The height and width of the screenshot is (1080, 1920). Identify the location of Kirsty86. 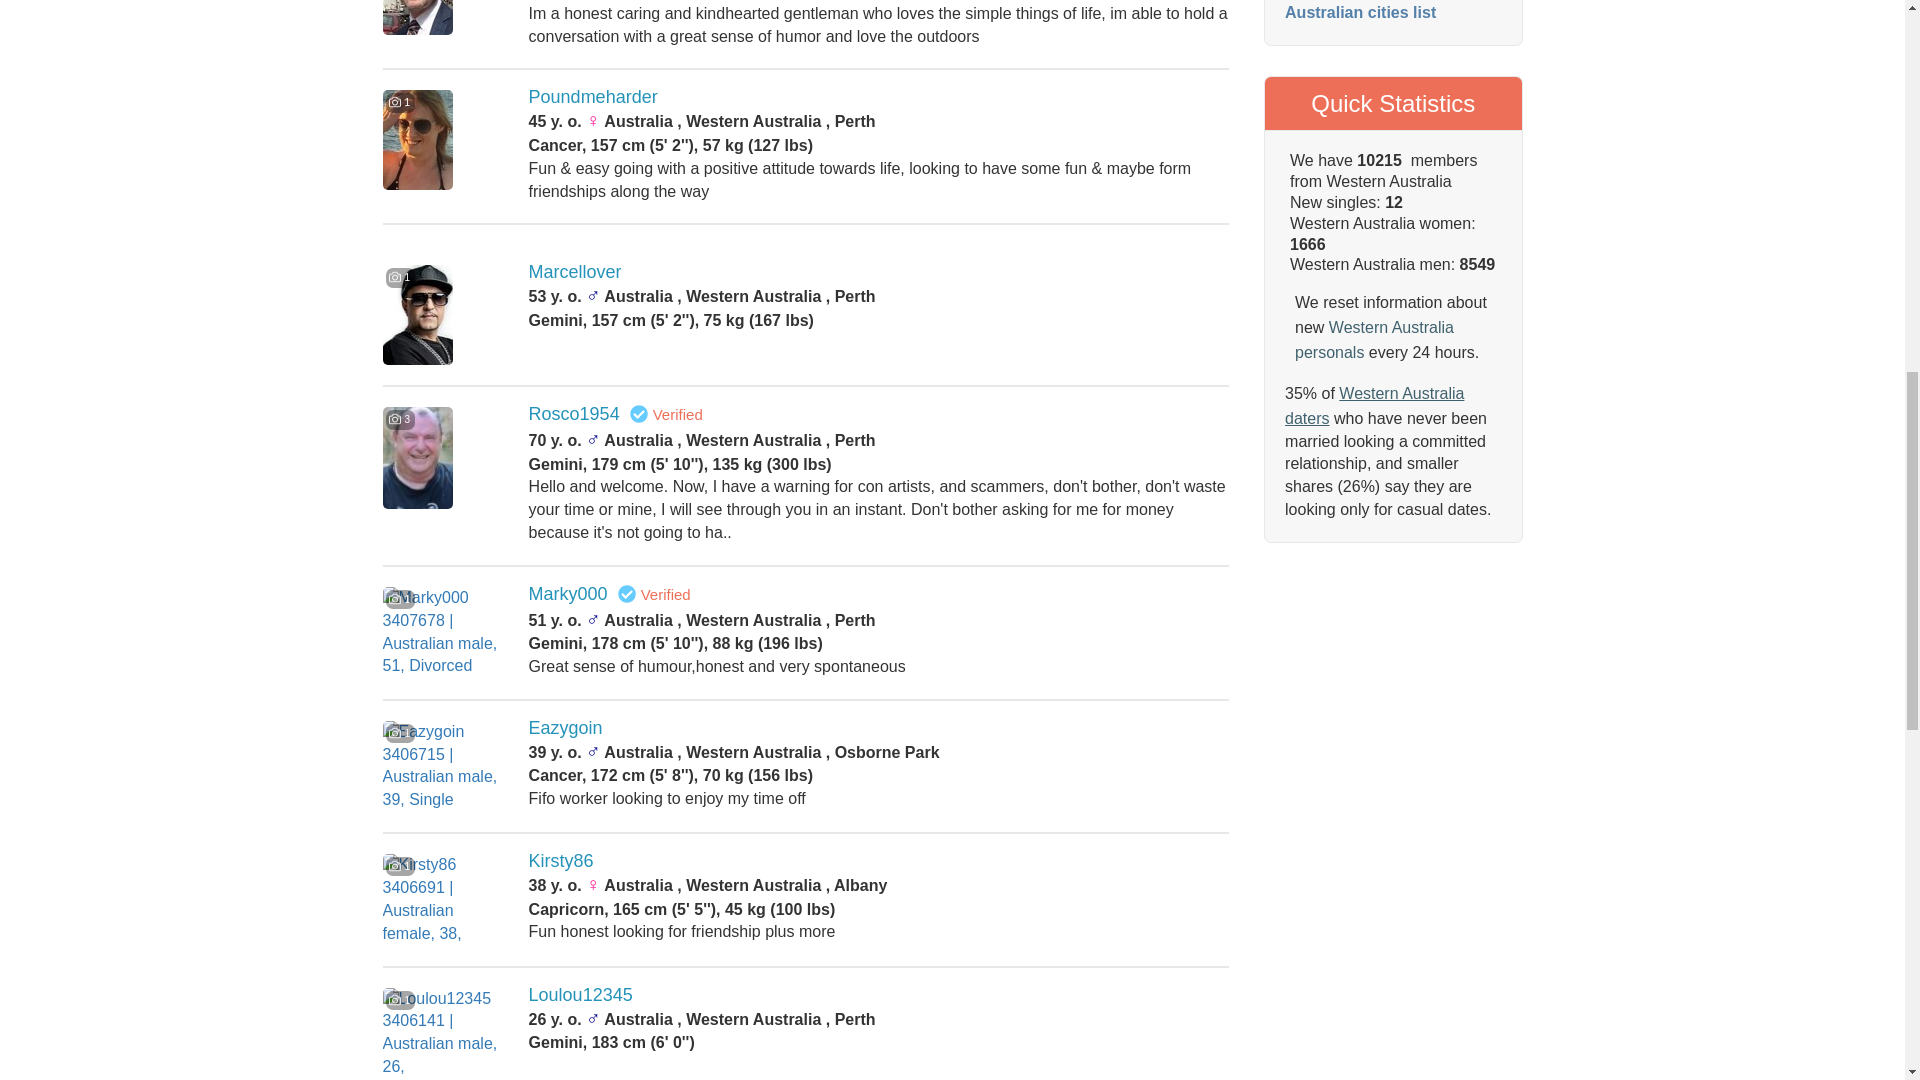
(561, 860).